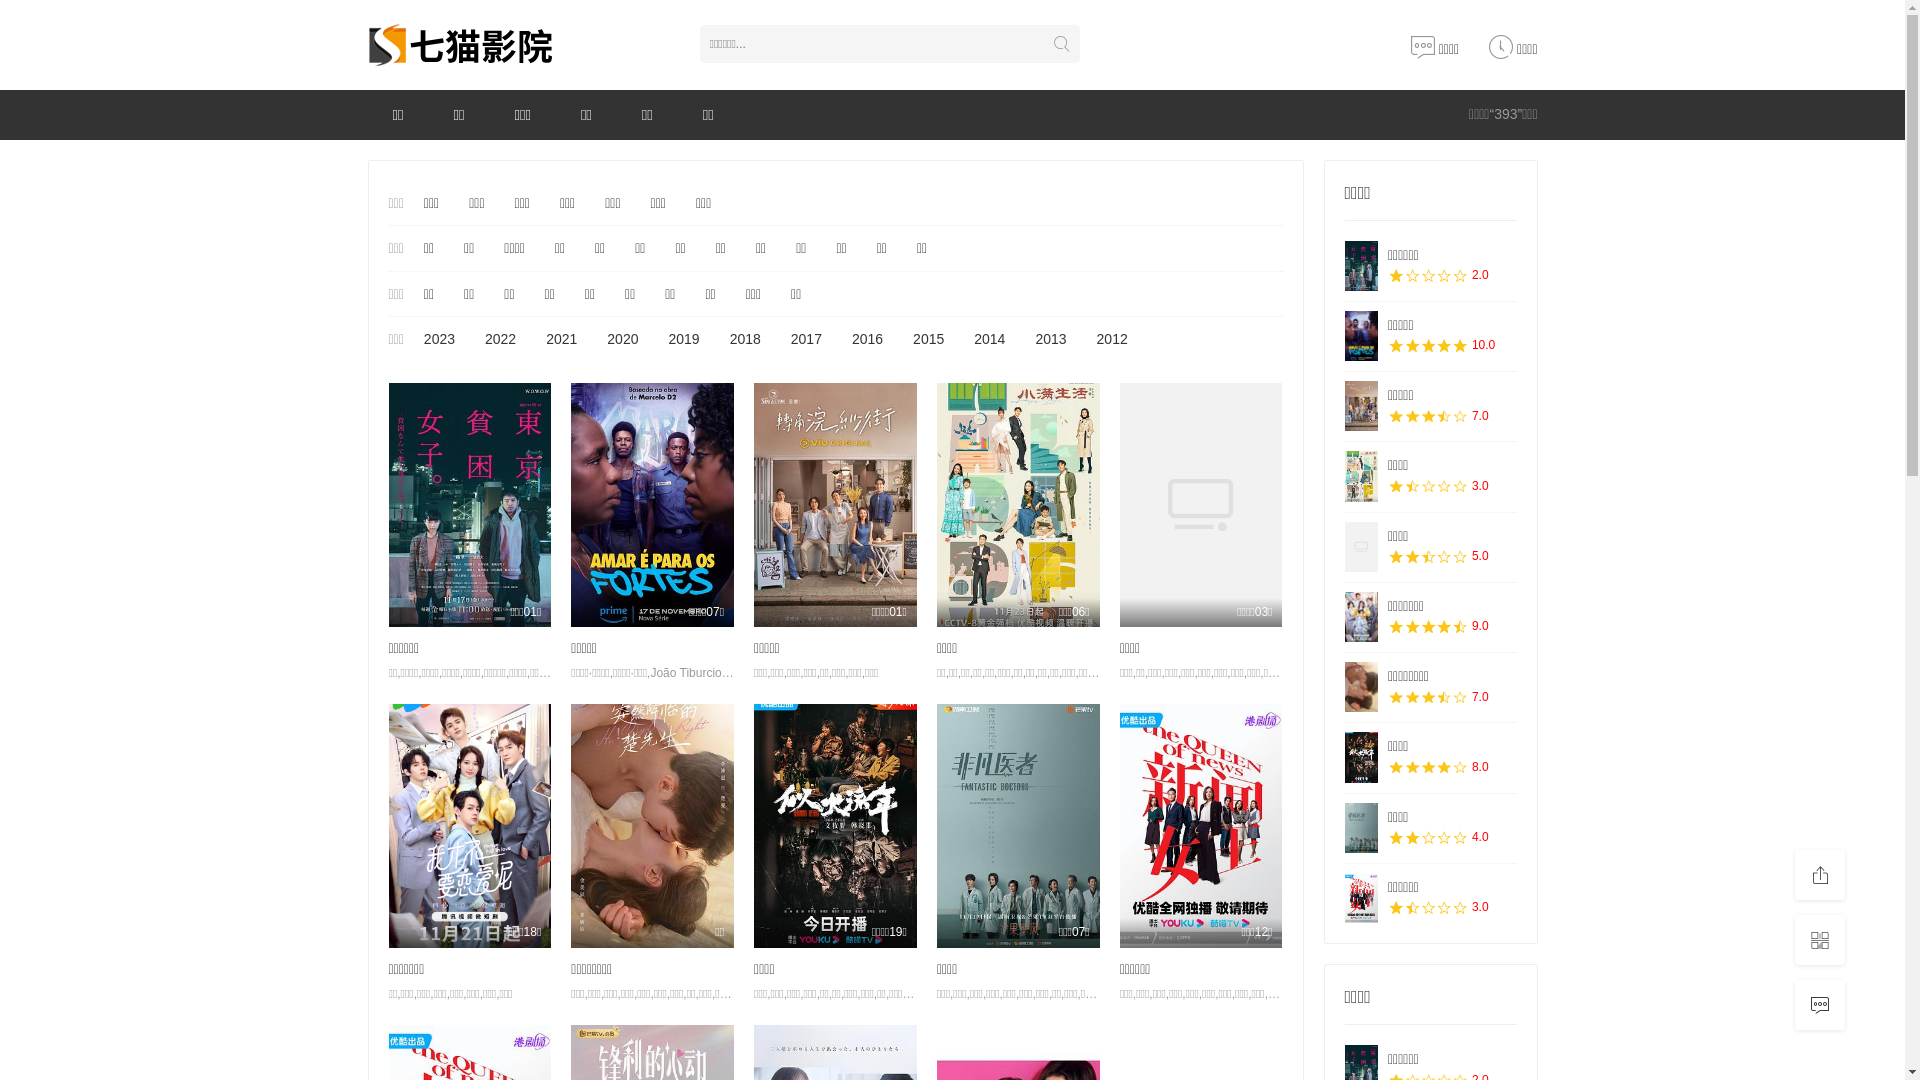  Describe the element at coordinates (806, 340) in the screenshot. I see `2017` at that location.